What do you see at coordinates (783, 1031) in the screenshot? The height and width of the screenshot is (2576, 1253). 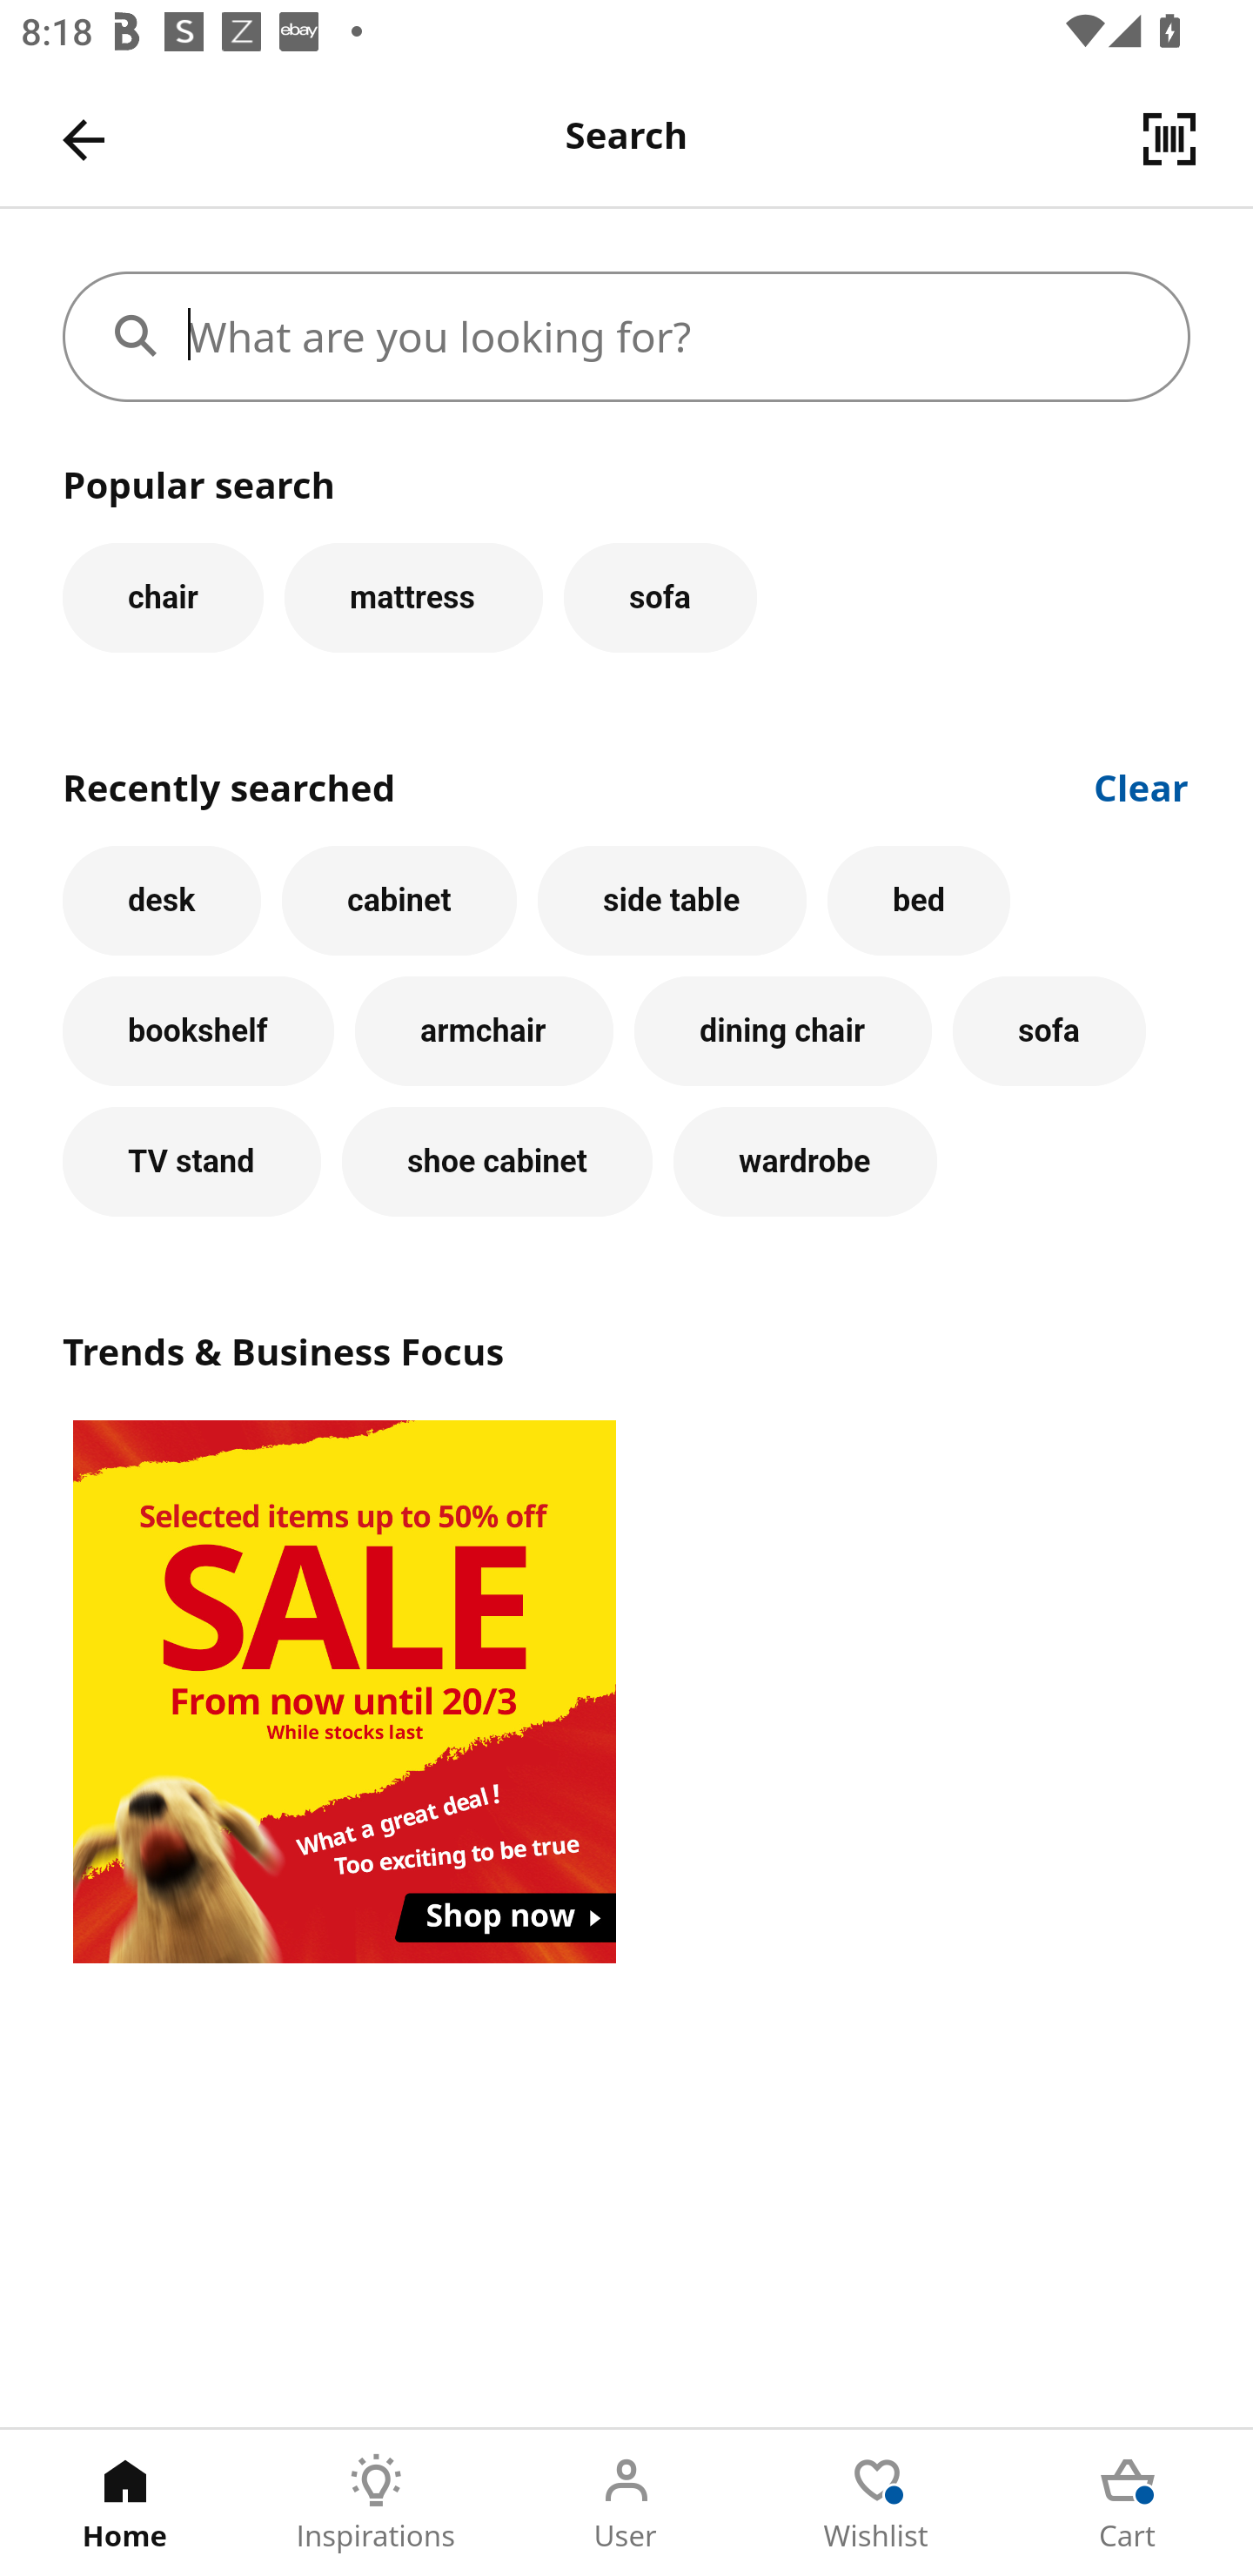 I see `dining chair` at bounding box center [783, 1031].